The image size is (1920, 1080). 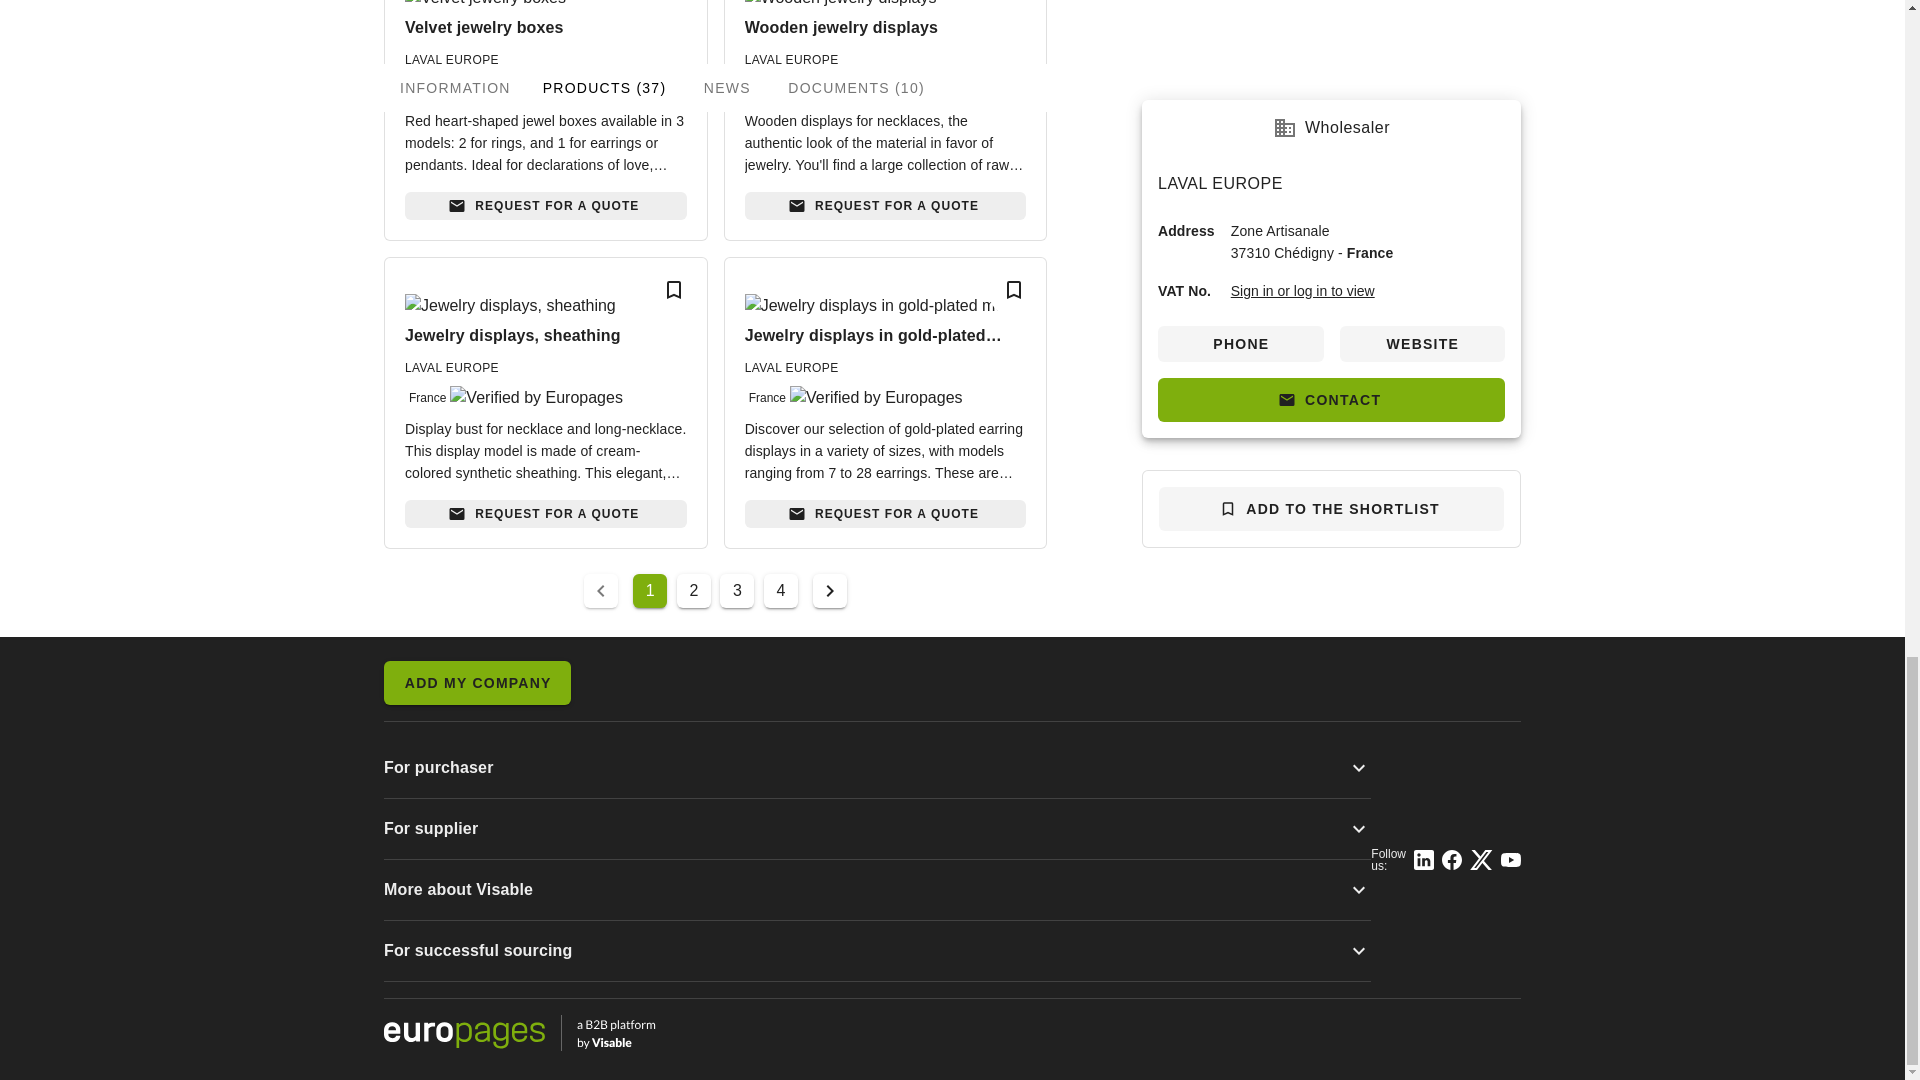 I want to click on Add my company, so click(x=477, y=682).